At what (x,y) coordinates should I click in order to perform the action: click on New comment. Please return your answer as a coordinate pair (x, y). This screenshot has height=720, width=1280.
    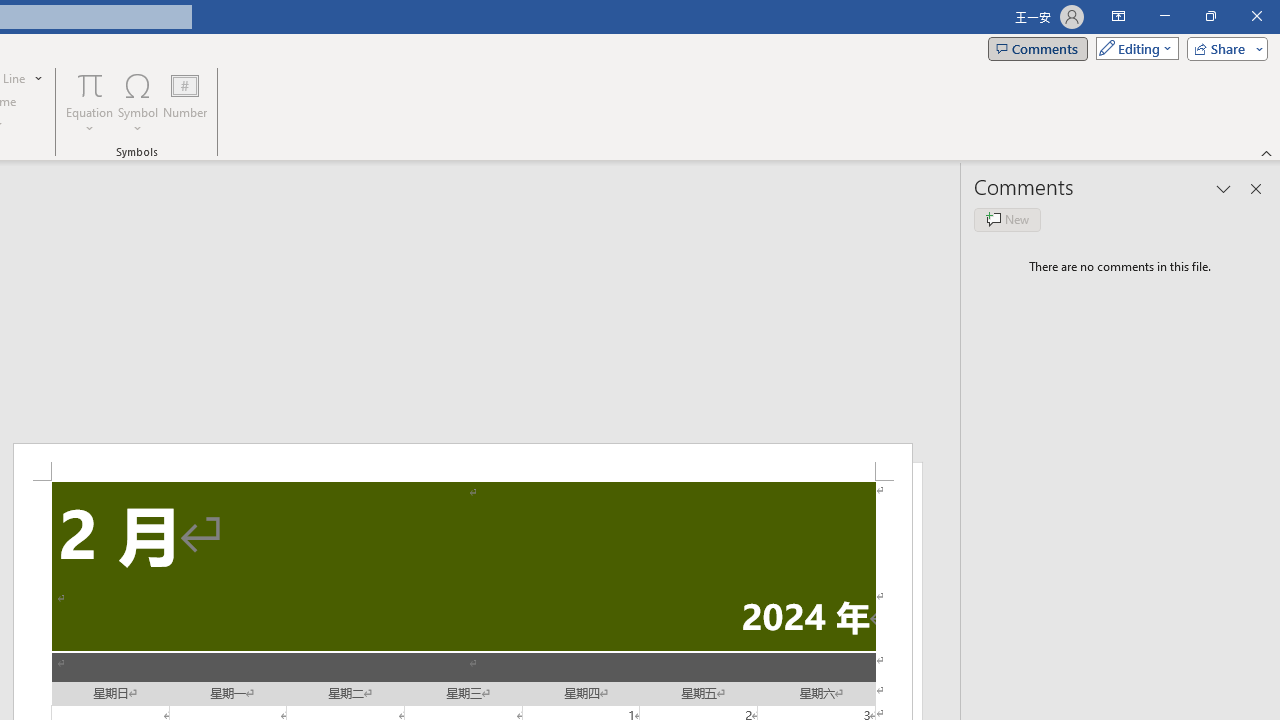
    Looking at the image, I should click on (1007, 220).